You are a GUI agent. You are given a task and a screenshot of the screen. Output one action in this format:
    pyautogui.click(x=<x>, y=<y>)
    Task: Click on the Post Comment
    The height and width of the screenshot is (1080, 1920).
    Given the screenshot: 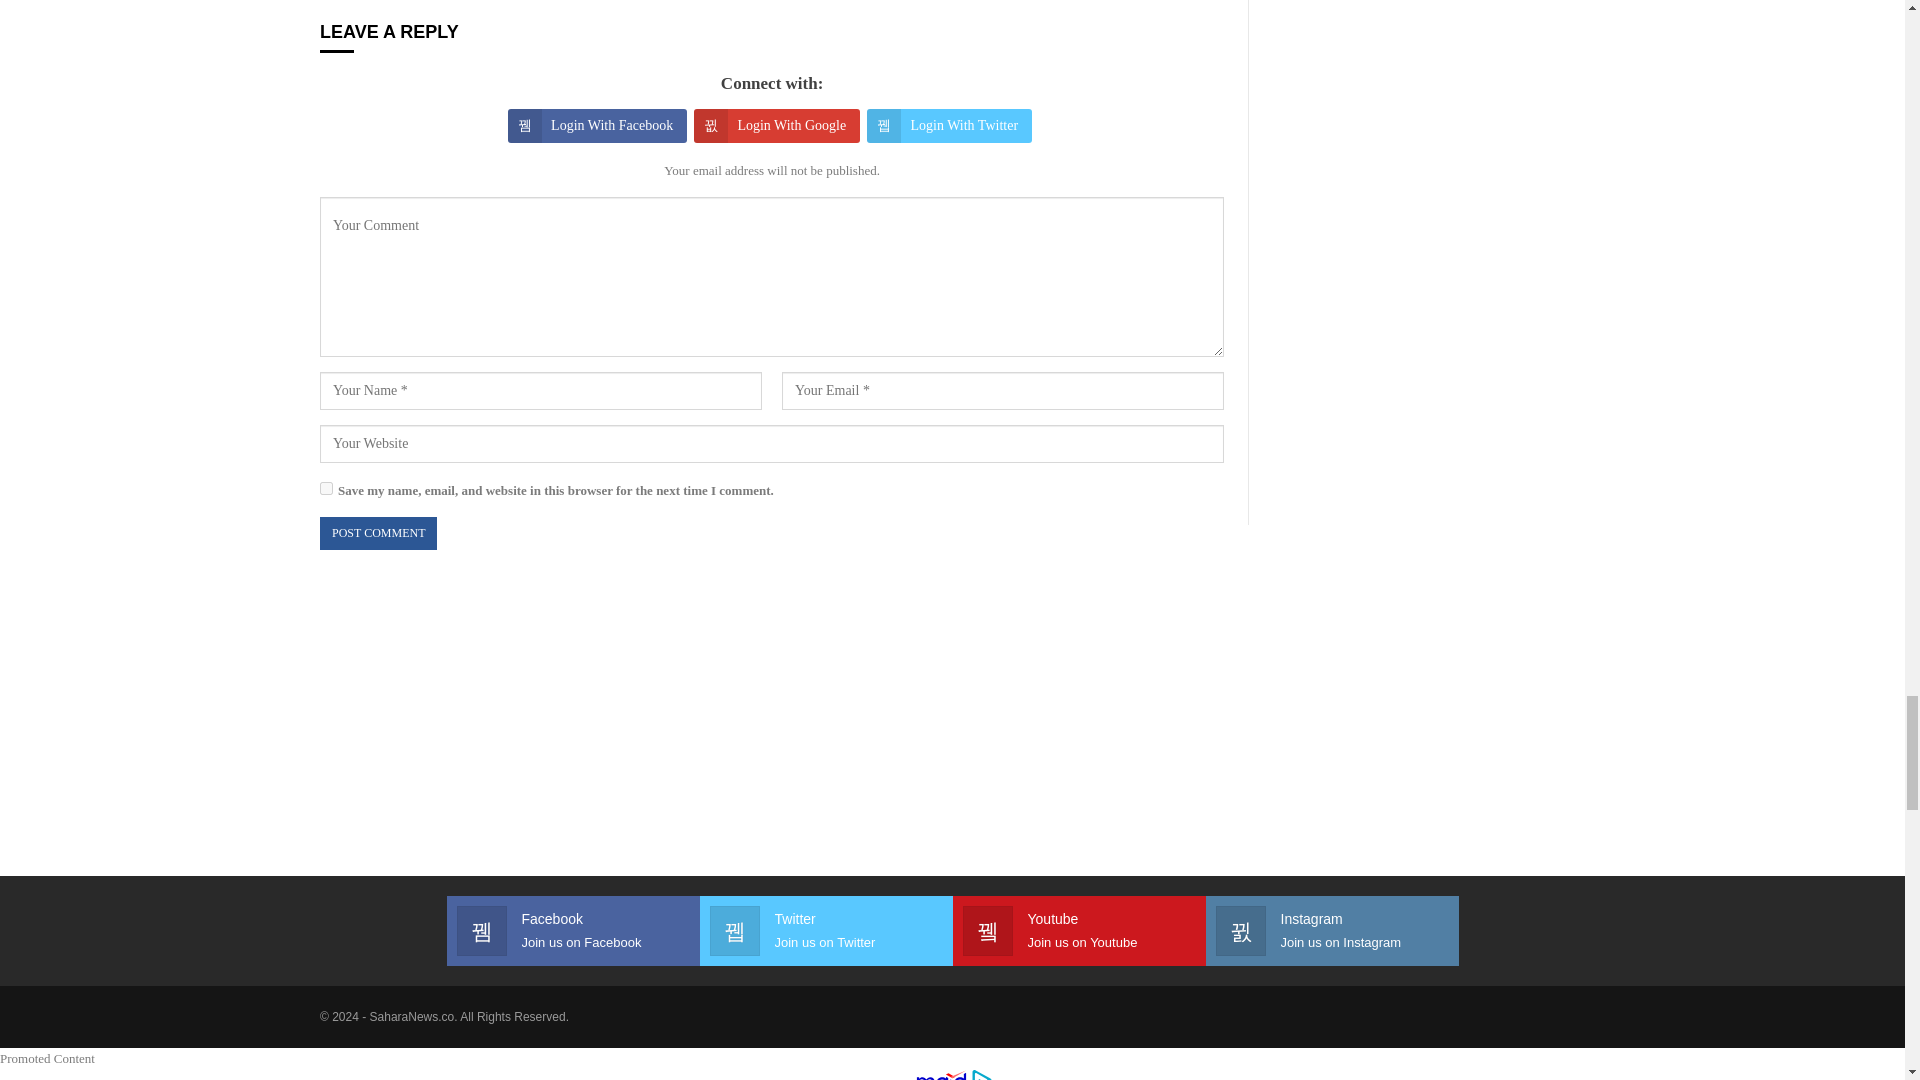 What is the action you would take?
    pyautogui.click(x=378, y=533)
    